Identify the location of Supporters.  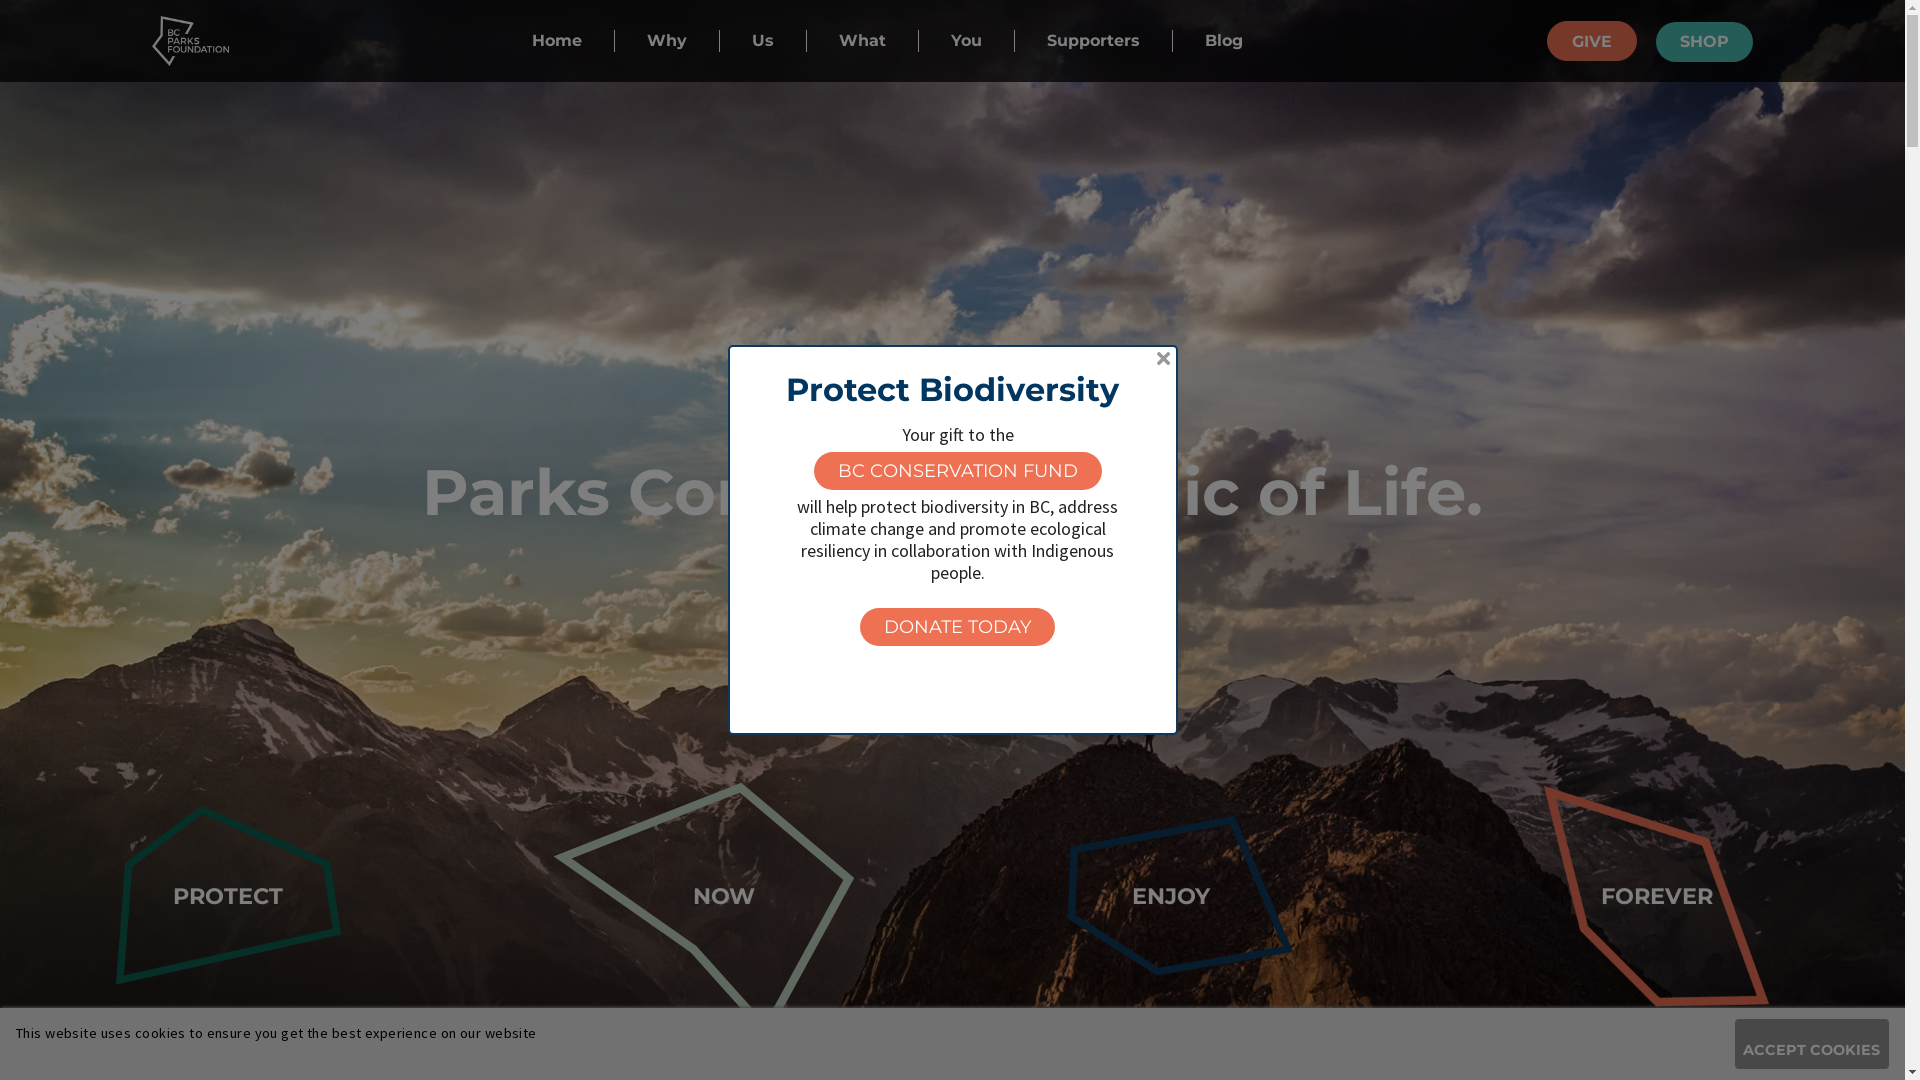
(1094, 40).